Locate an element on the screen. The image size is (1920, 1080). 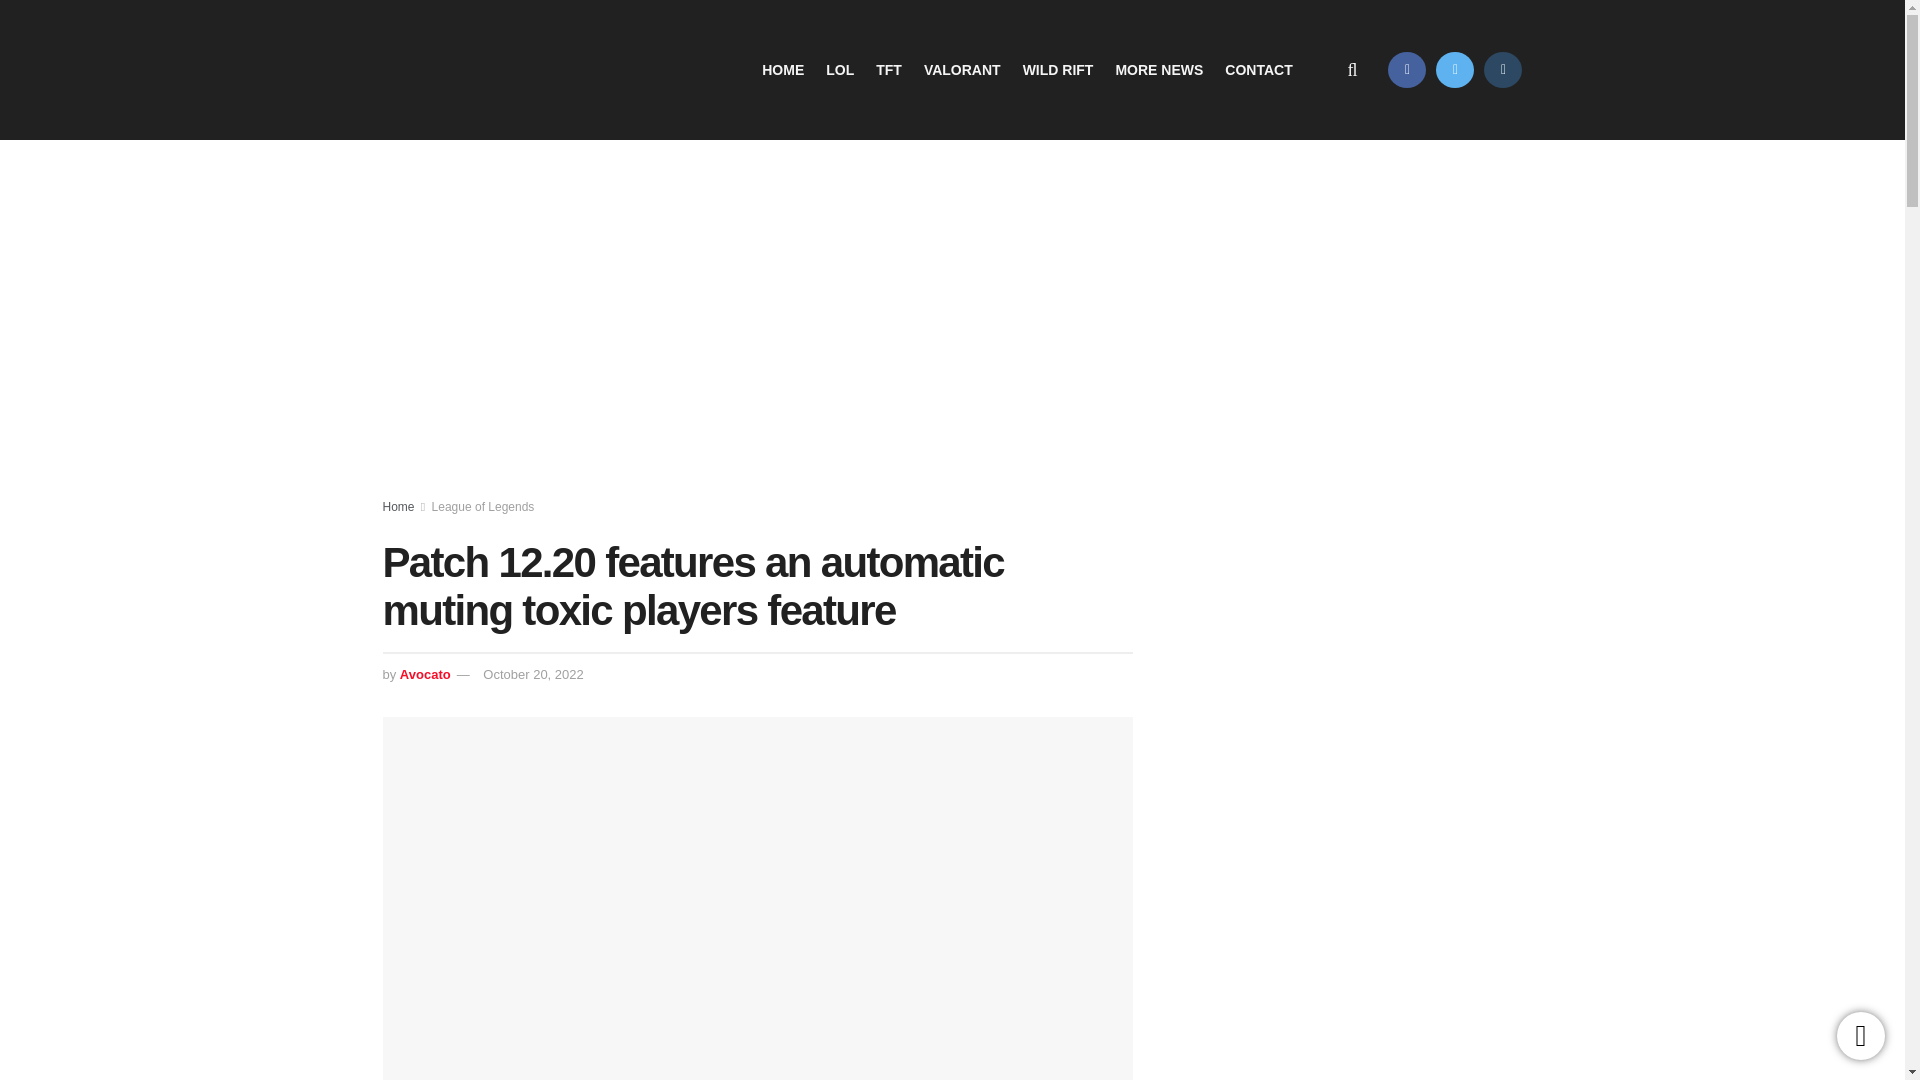
Home is located at coordinates (398, 507).